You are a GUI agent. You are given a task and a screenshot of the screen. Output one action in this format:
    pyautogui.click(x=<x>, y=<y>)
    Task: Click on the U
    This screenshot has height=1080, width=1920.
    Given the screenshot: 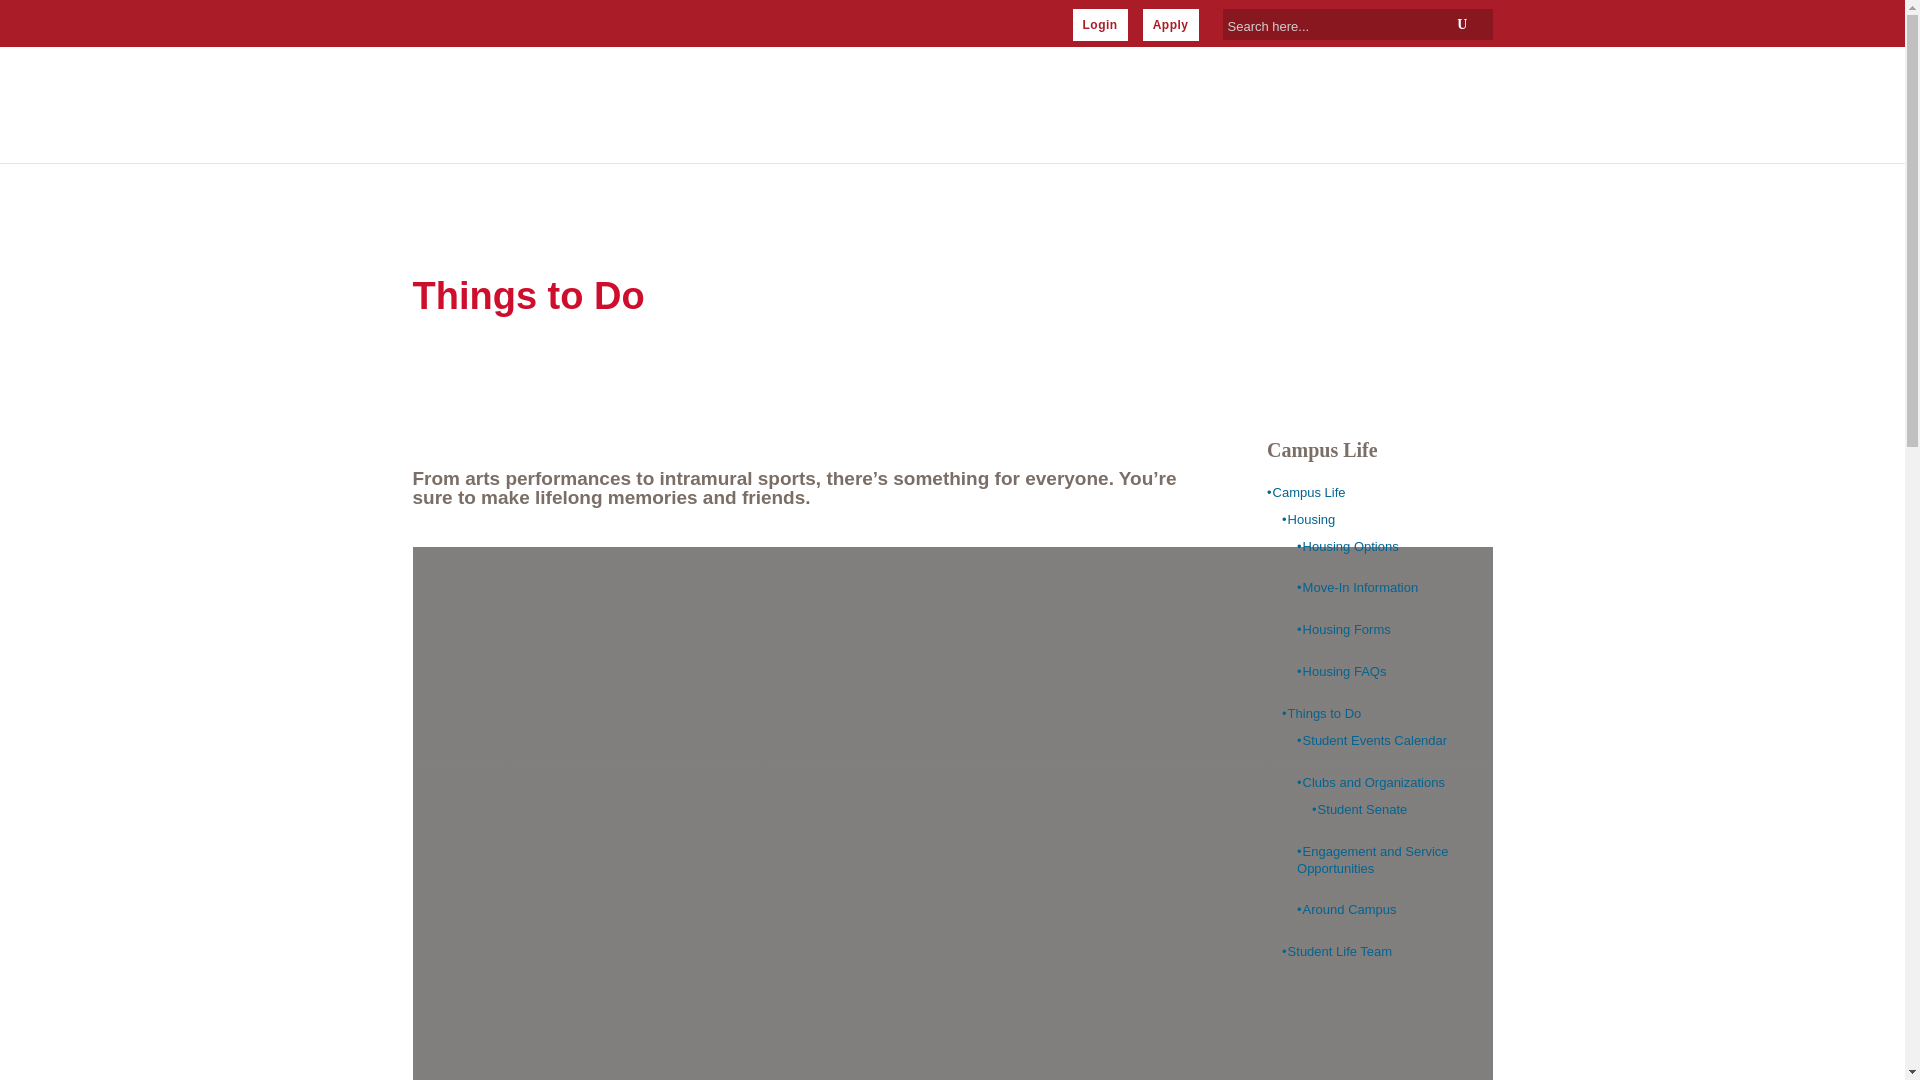 What is the action you would take?
    pyautogui.click(x=1462, y=24)
    